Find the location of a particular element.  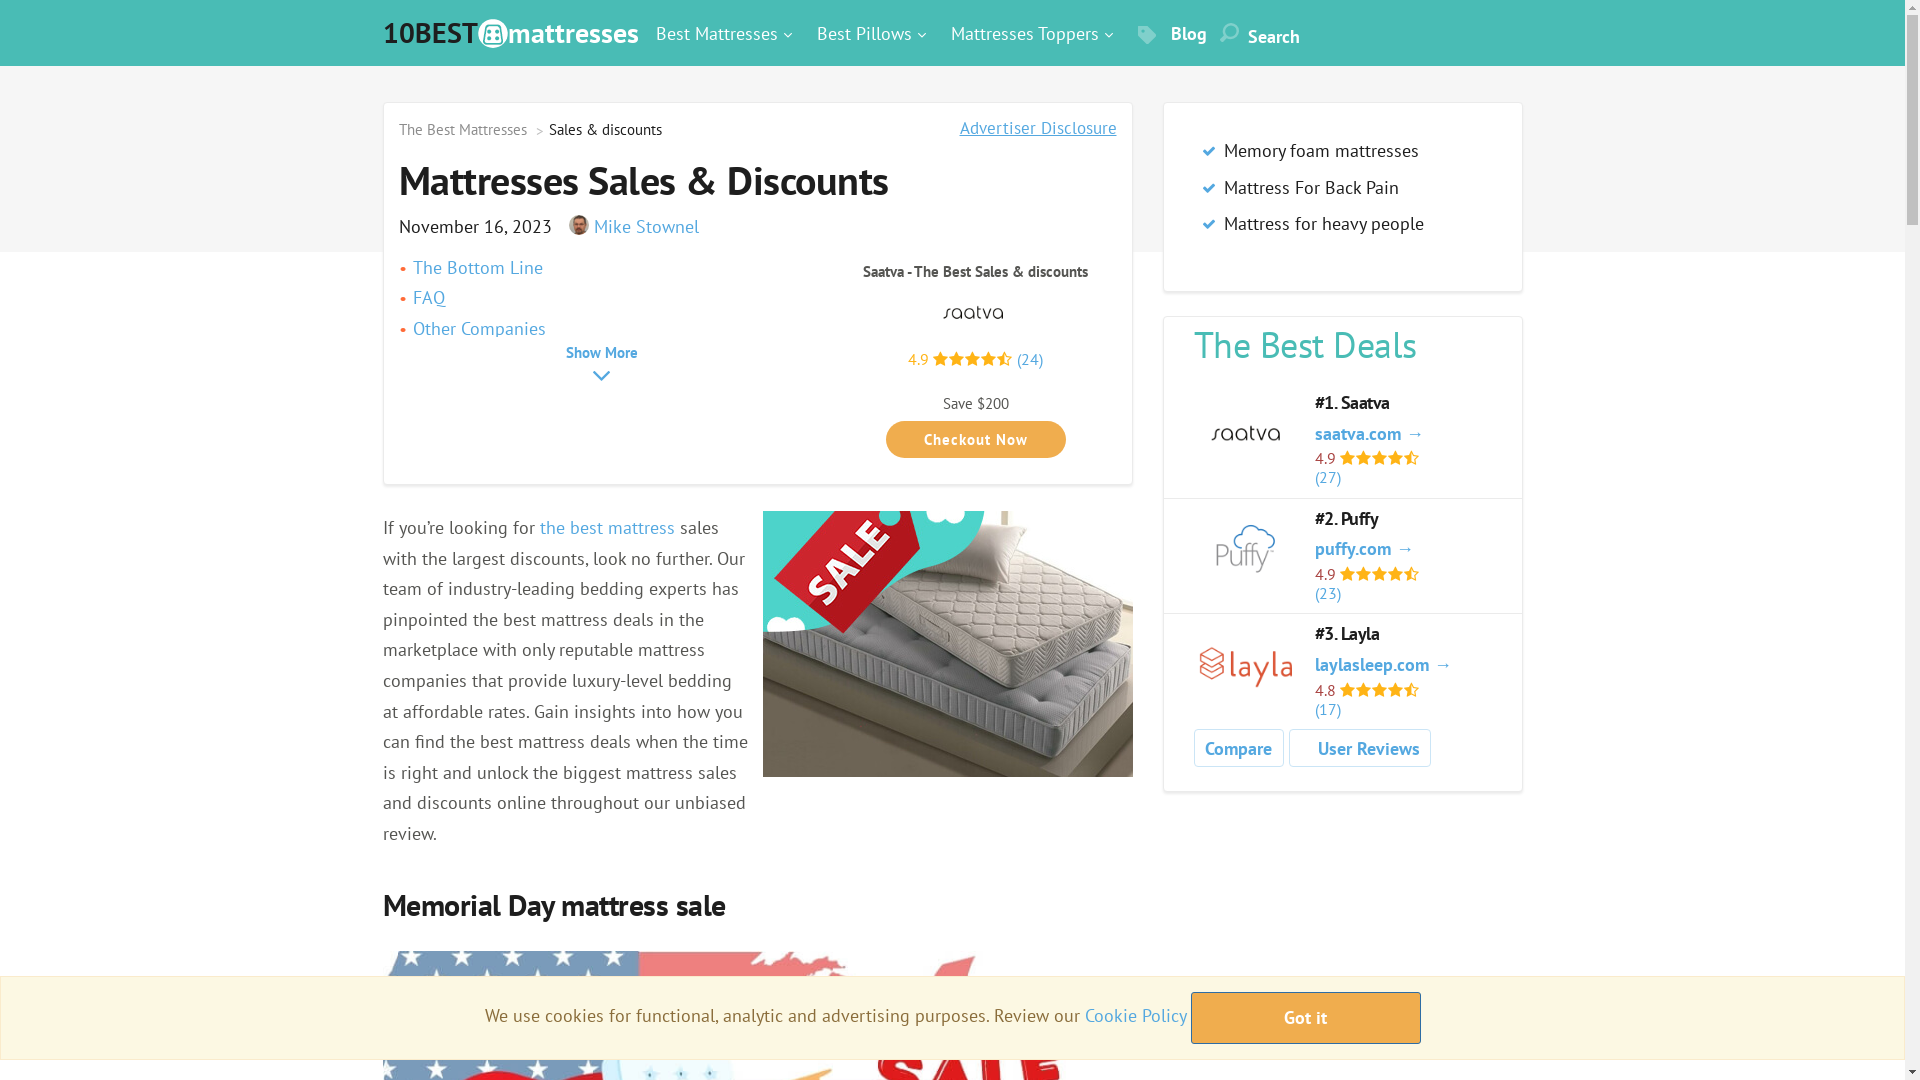

Got it is located at coordinates (1305, 1018).